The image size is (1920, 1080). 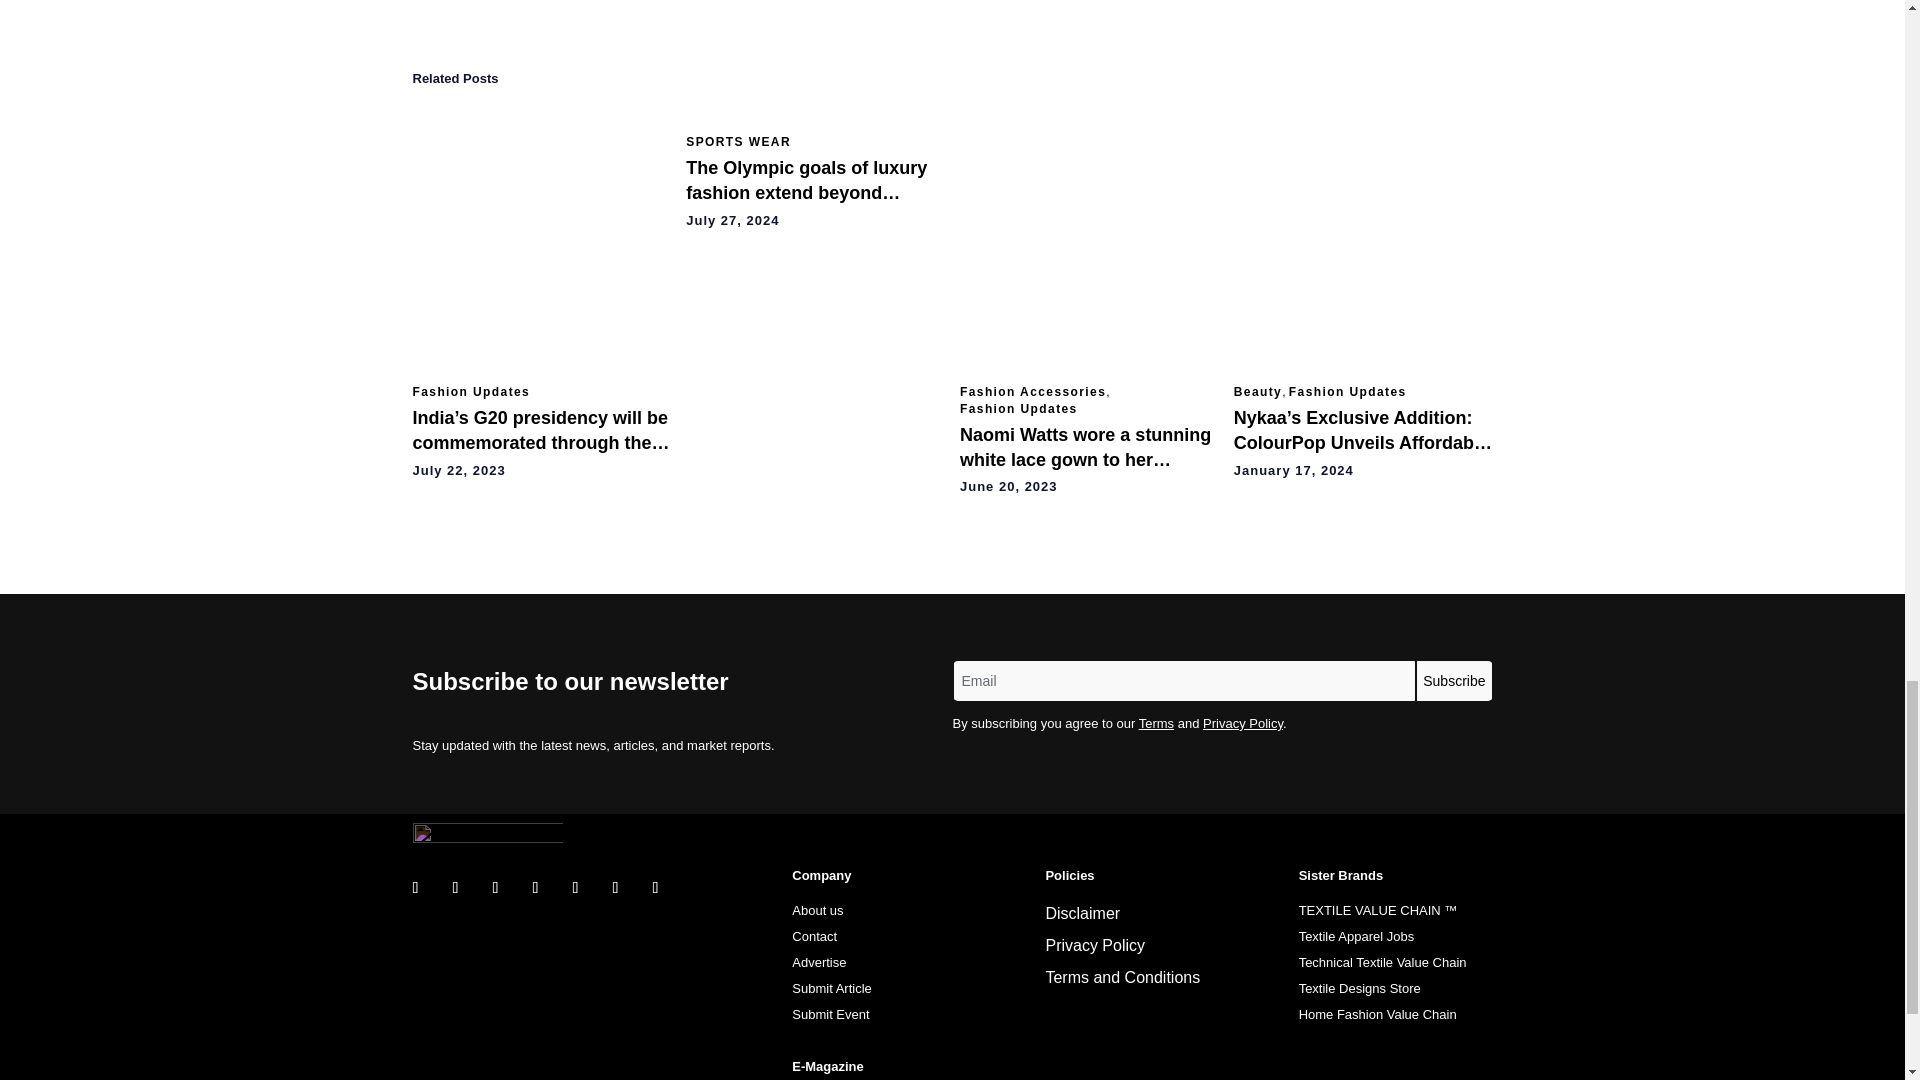 I want to click on Fashion Updates, so click(x=1018, y=408).